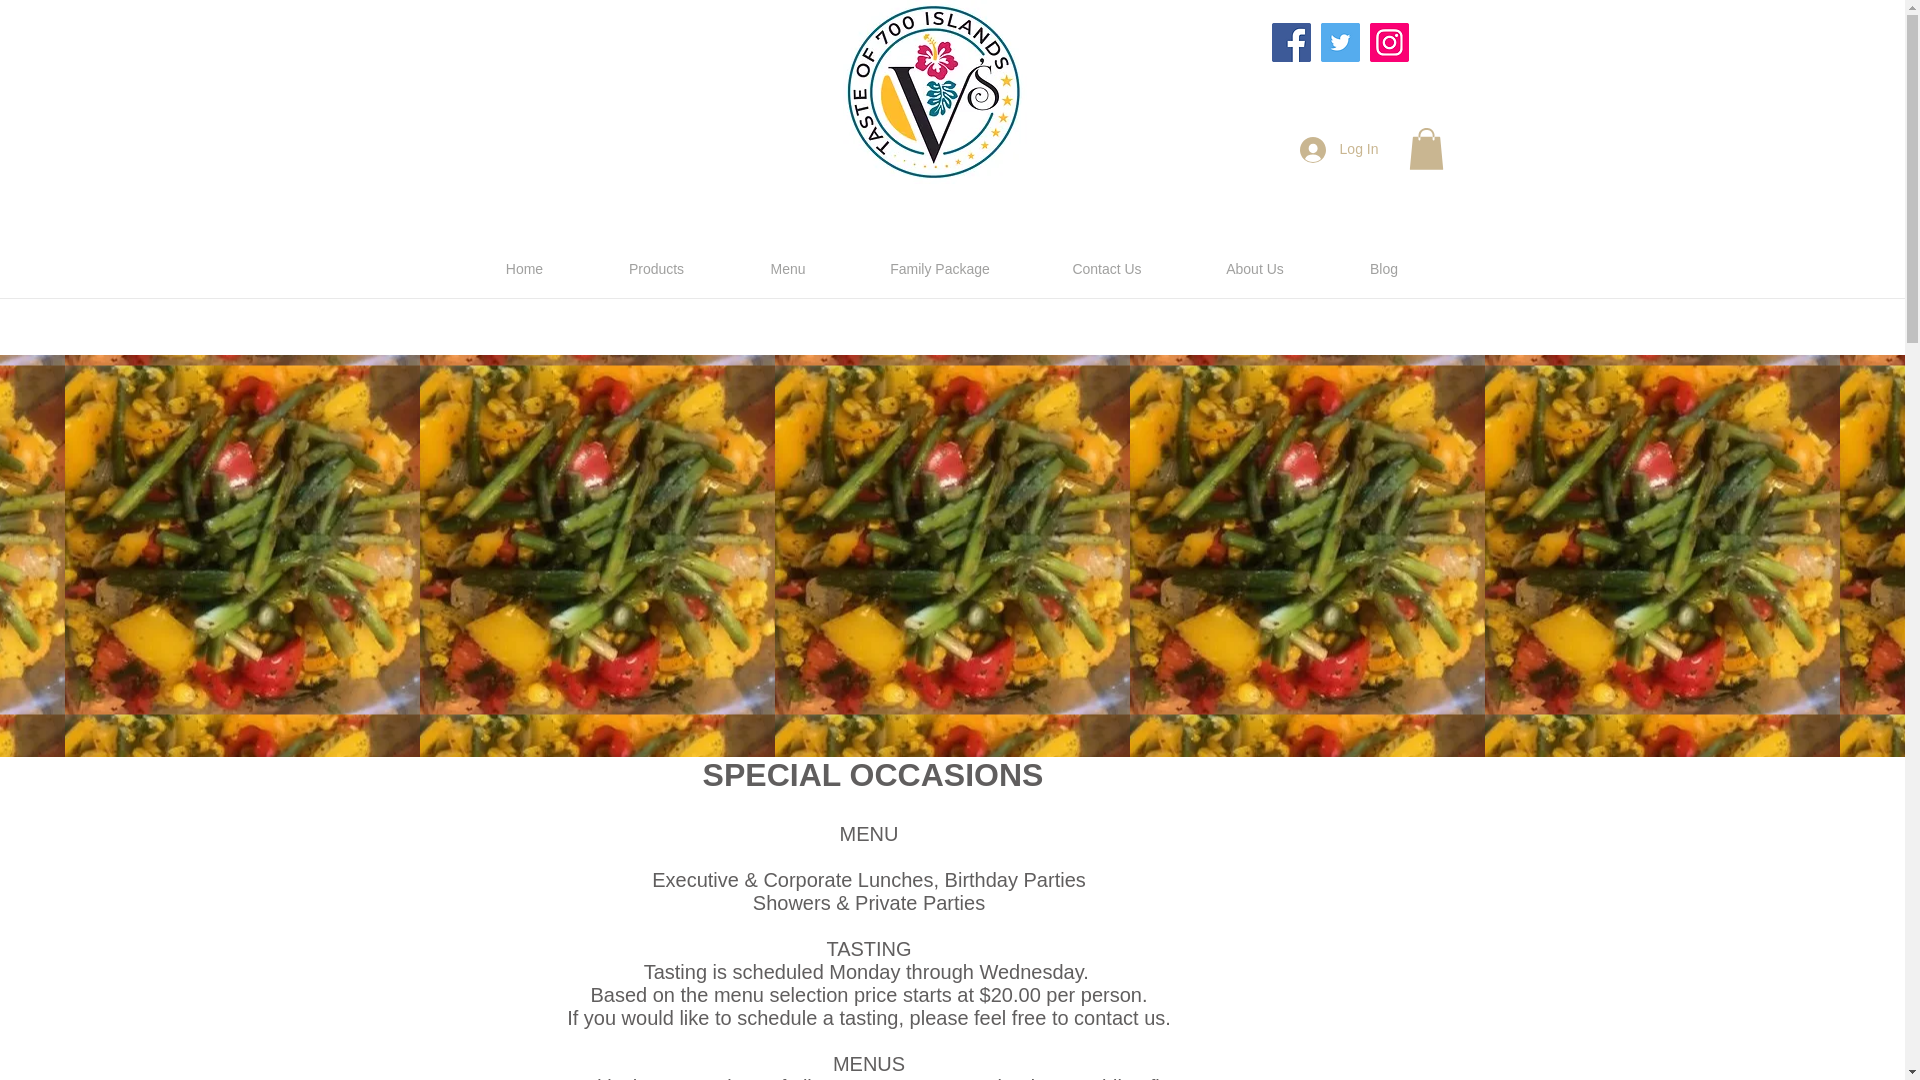  What do you see at coordinates (655, 268) in the screenshot?
I see `Products` at bounding box center [655, 268].